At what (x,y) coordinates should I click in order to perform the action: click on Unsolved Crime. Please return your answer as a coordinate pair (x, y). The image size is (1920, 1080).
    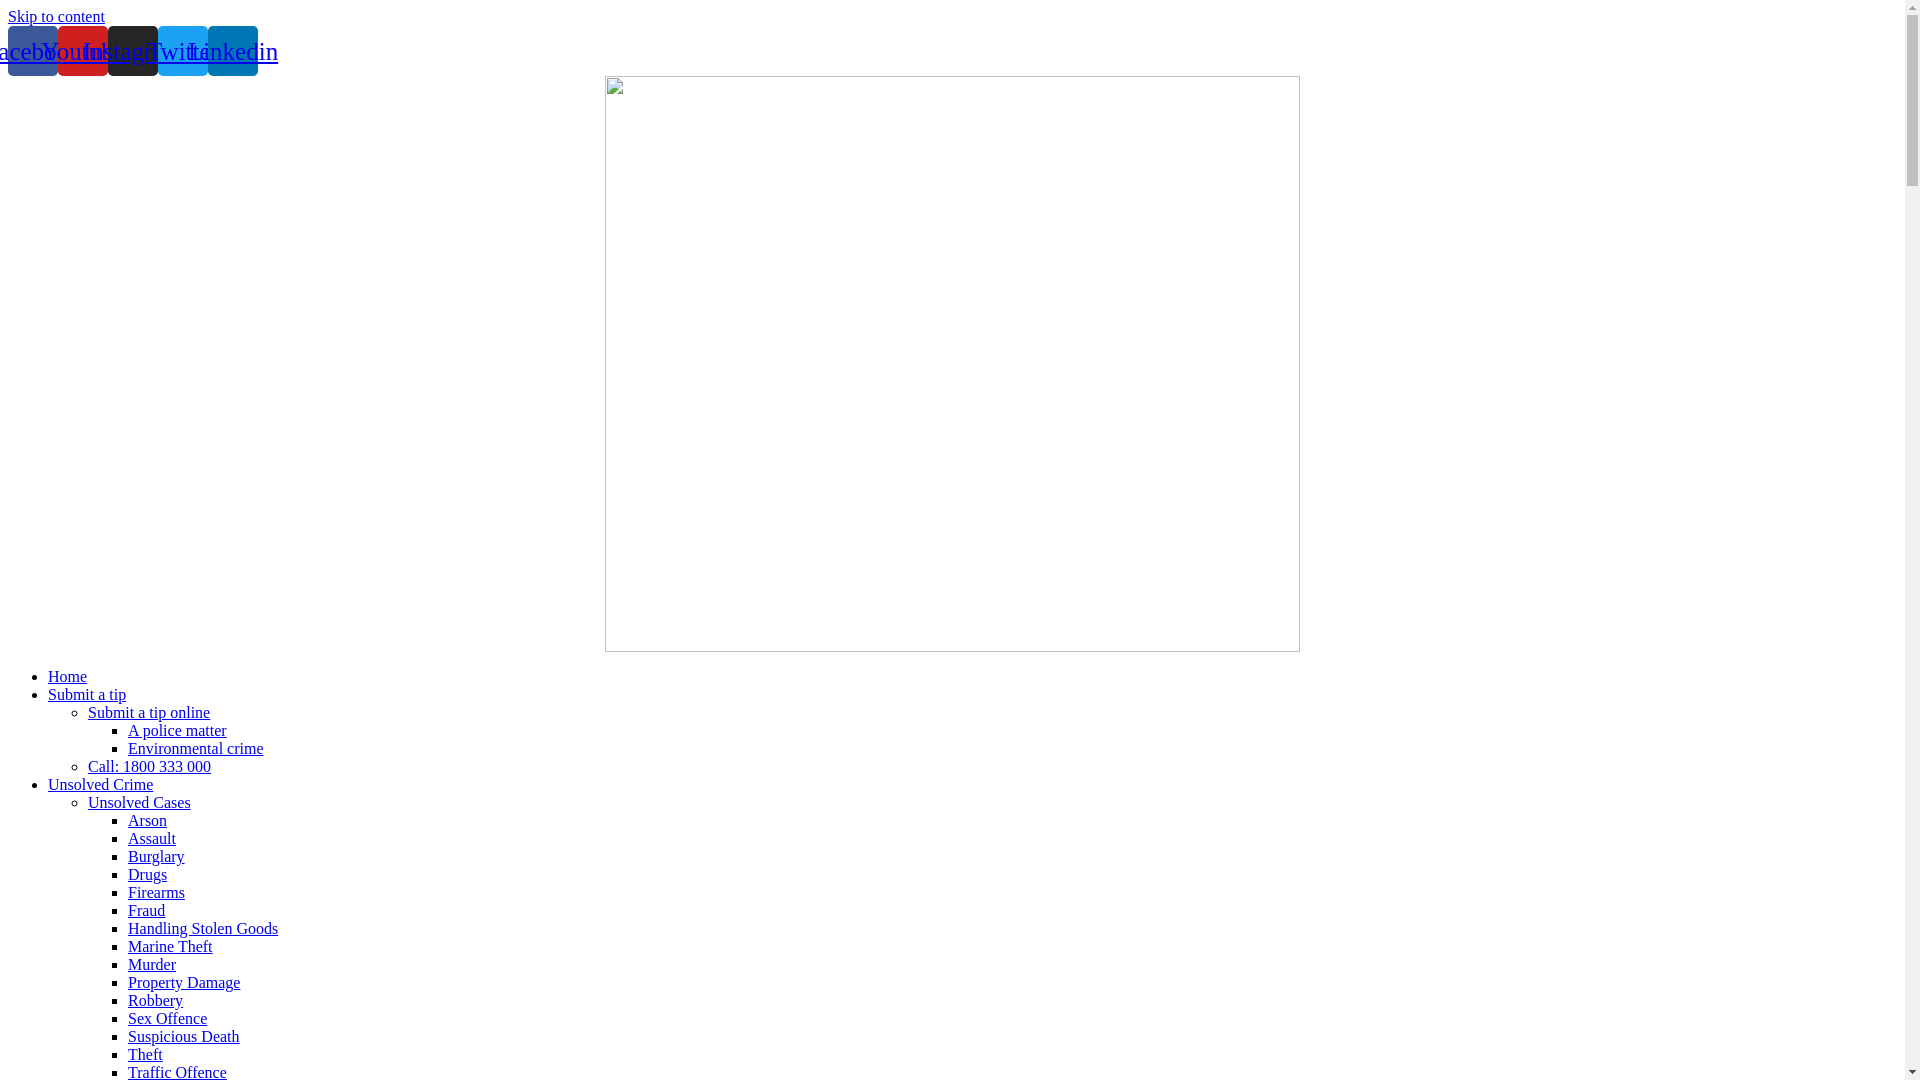
    Looking at the image, I should click on (100, 784).